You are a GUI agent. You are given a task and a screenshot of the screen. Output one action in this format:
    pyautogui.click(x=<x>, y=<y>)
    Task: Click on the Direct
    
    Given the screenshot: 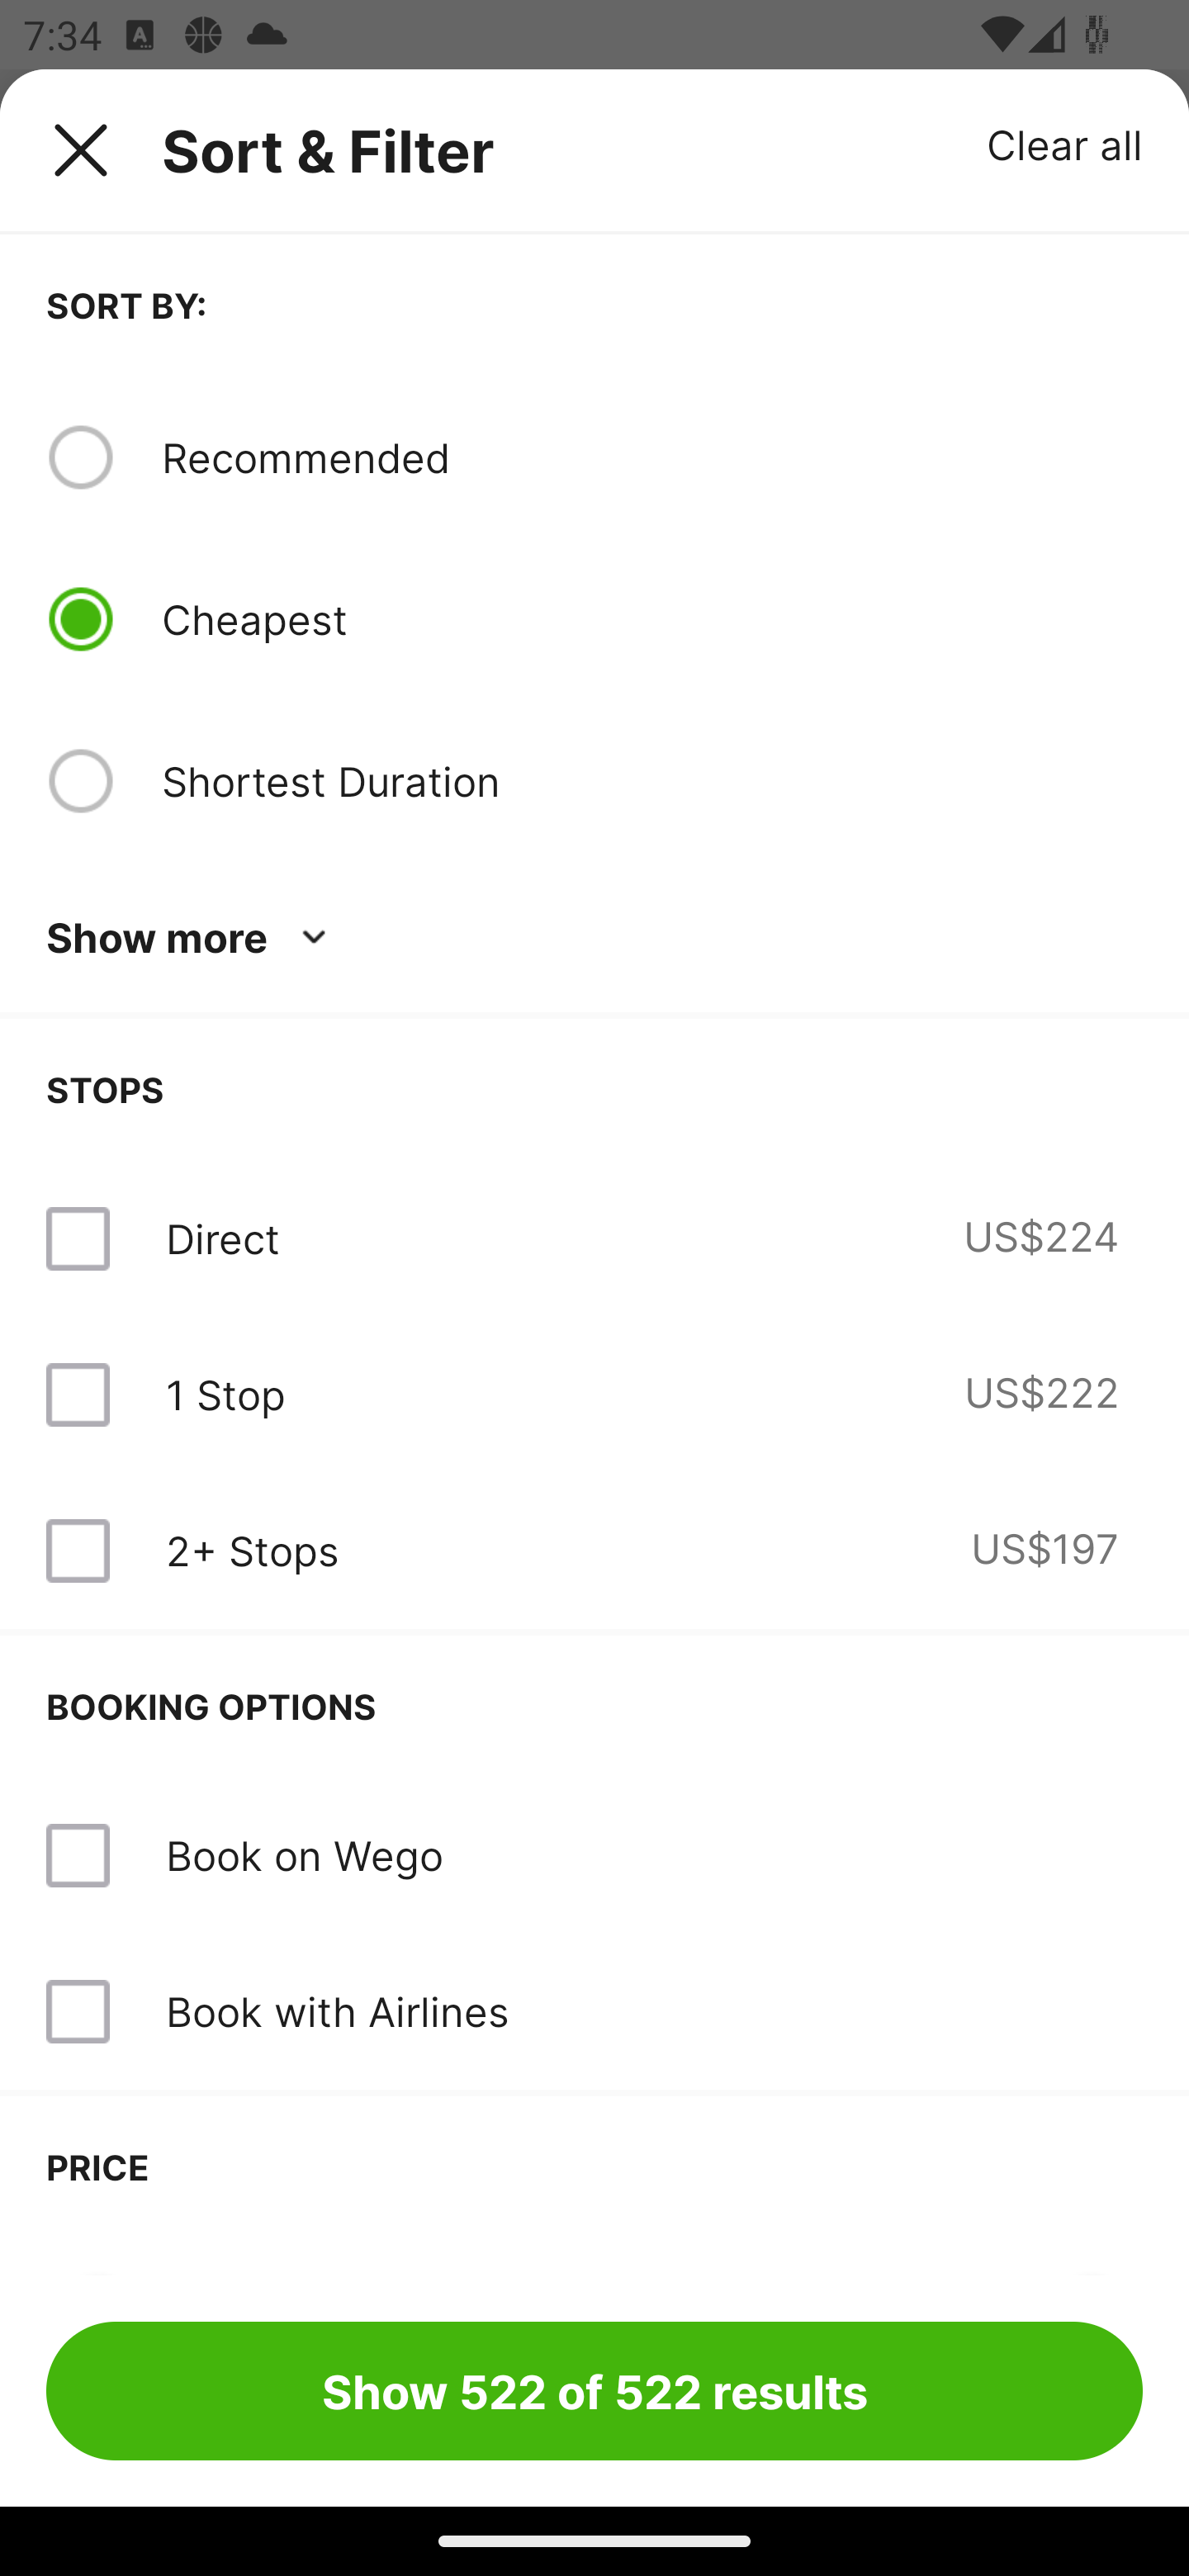 What is the action you would take?
    pyautogui.click(x=222, y=1238)
    